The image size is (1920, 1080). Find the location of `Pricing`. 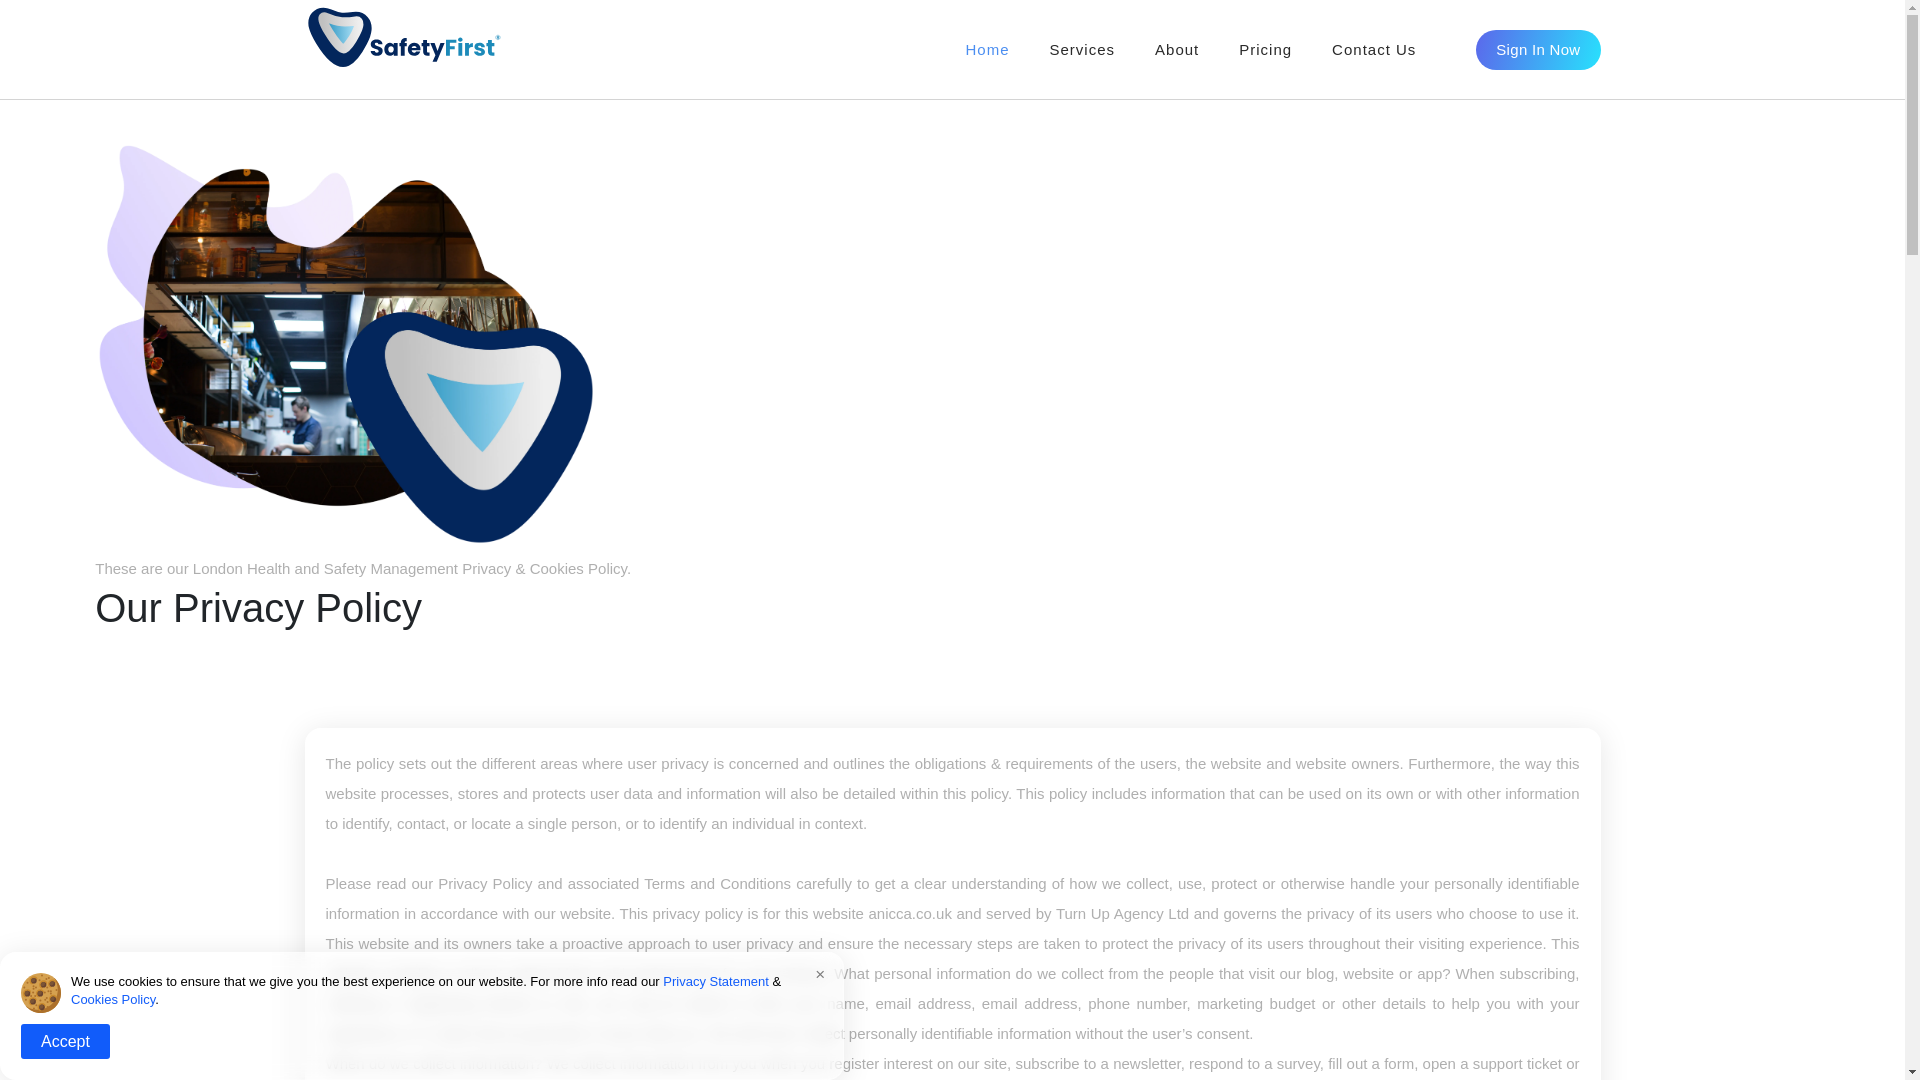

Pricing is located at coordinates (1265, 50).